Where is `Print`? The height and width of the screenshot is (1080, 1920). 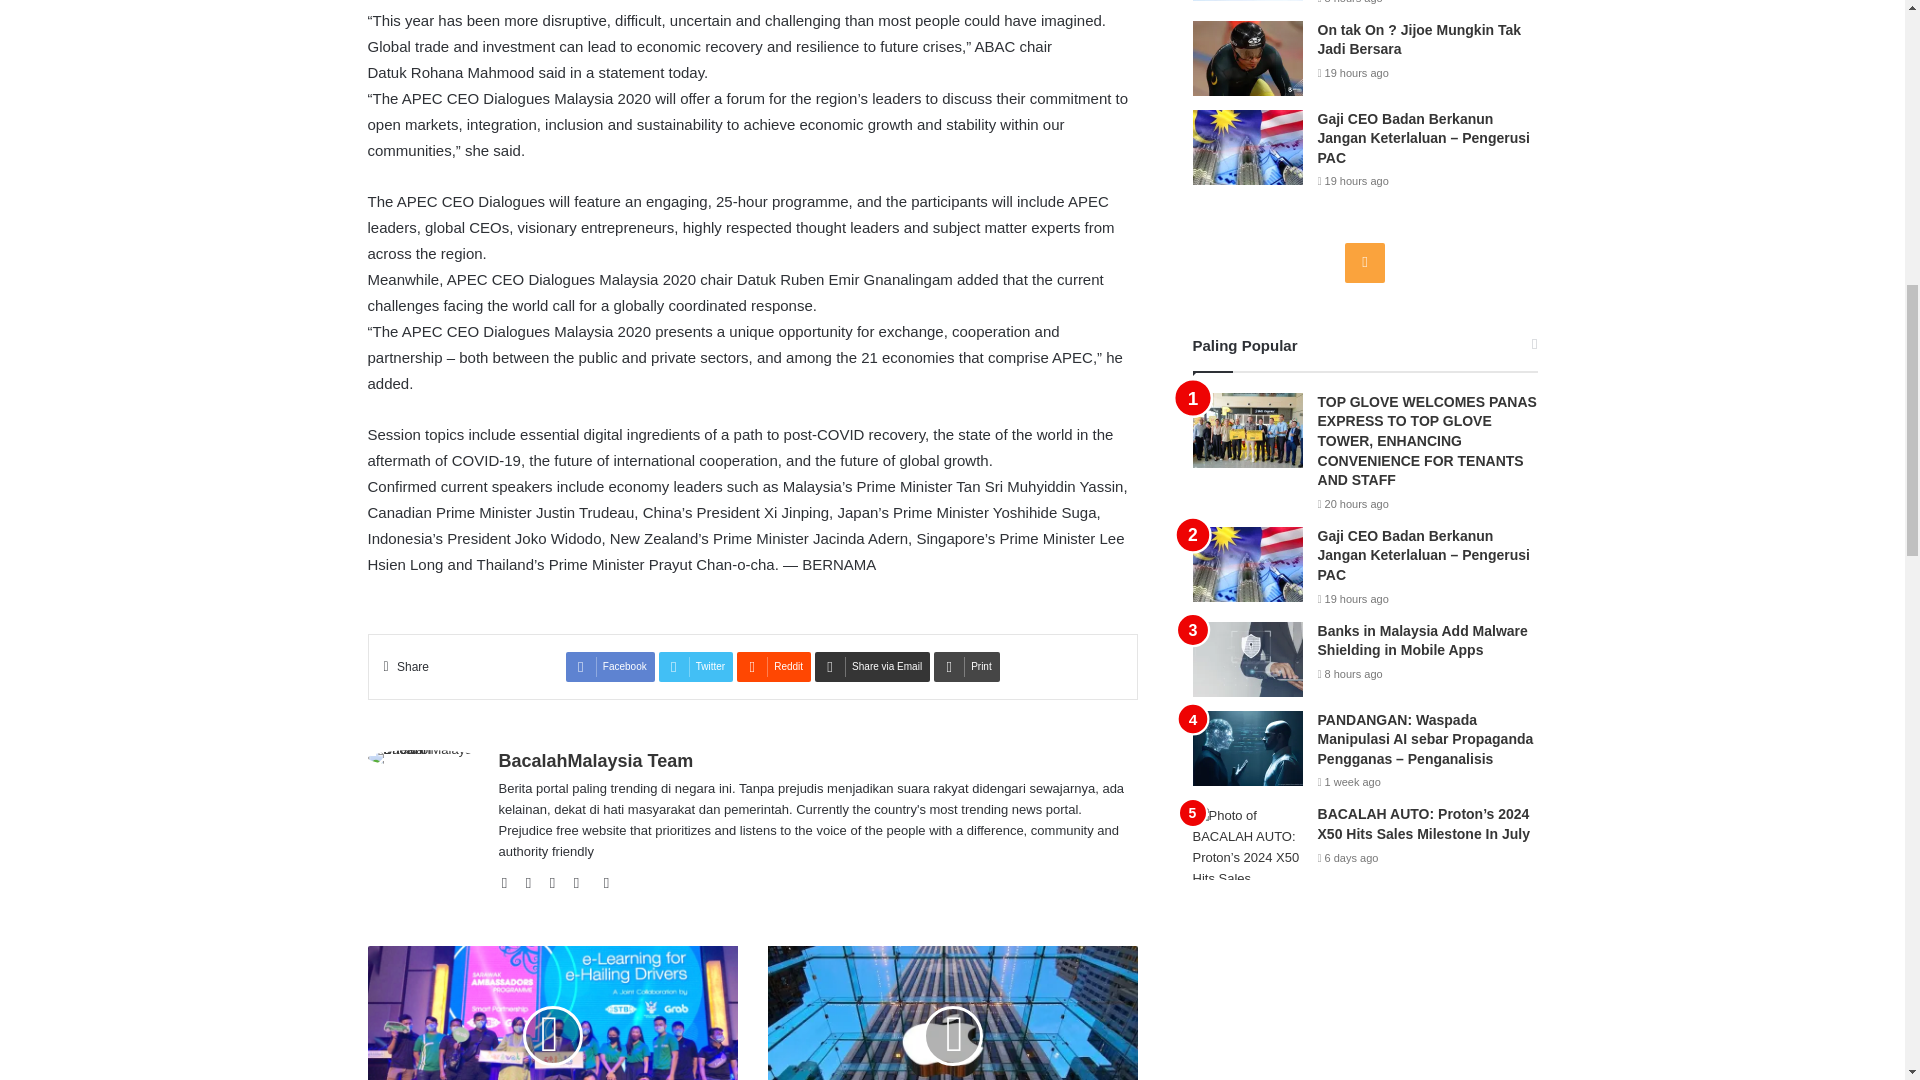 Print is located at coordinates (966, 666).